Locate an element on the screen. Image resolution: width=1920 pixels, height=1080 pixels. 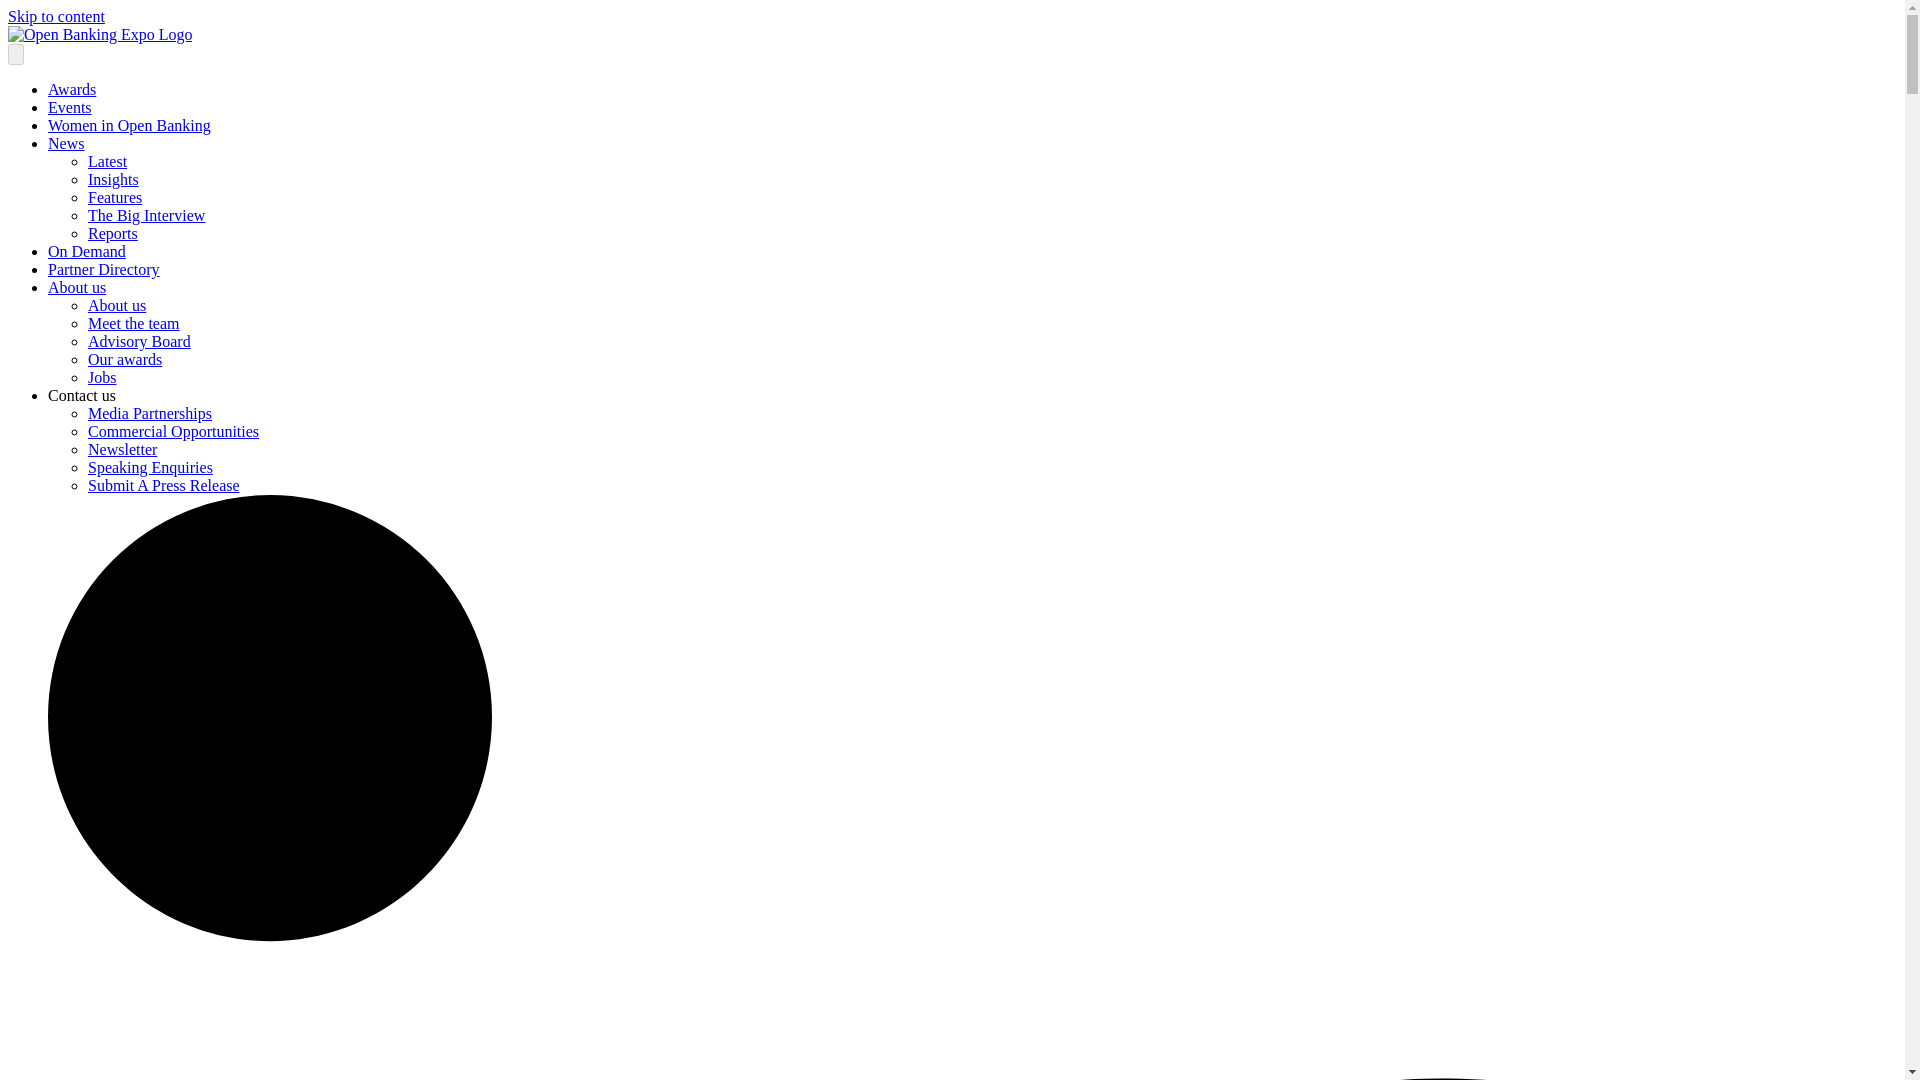
Jobs is located at coordinates (102, 377).